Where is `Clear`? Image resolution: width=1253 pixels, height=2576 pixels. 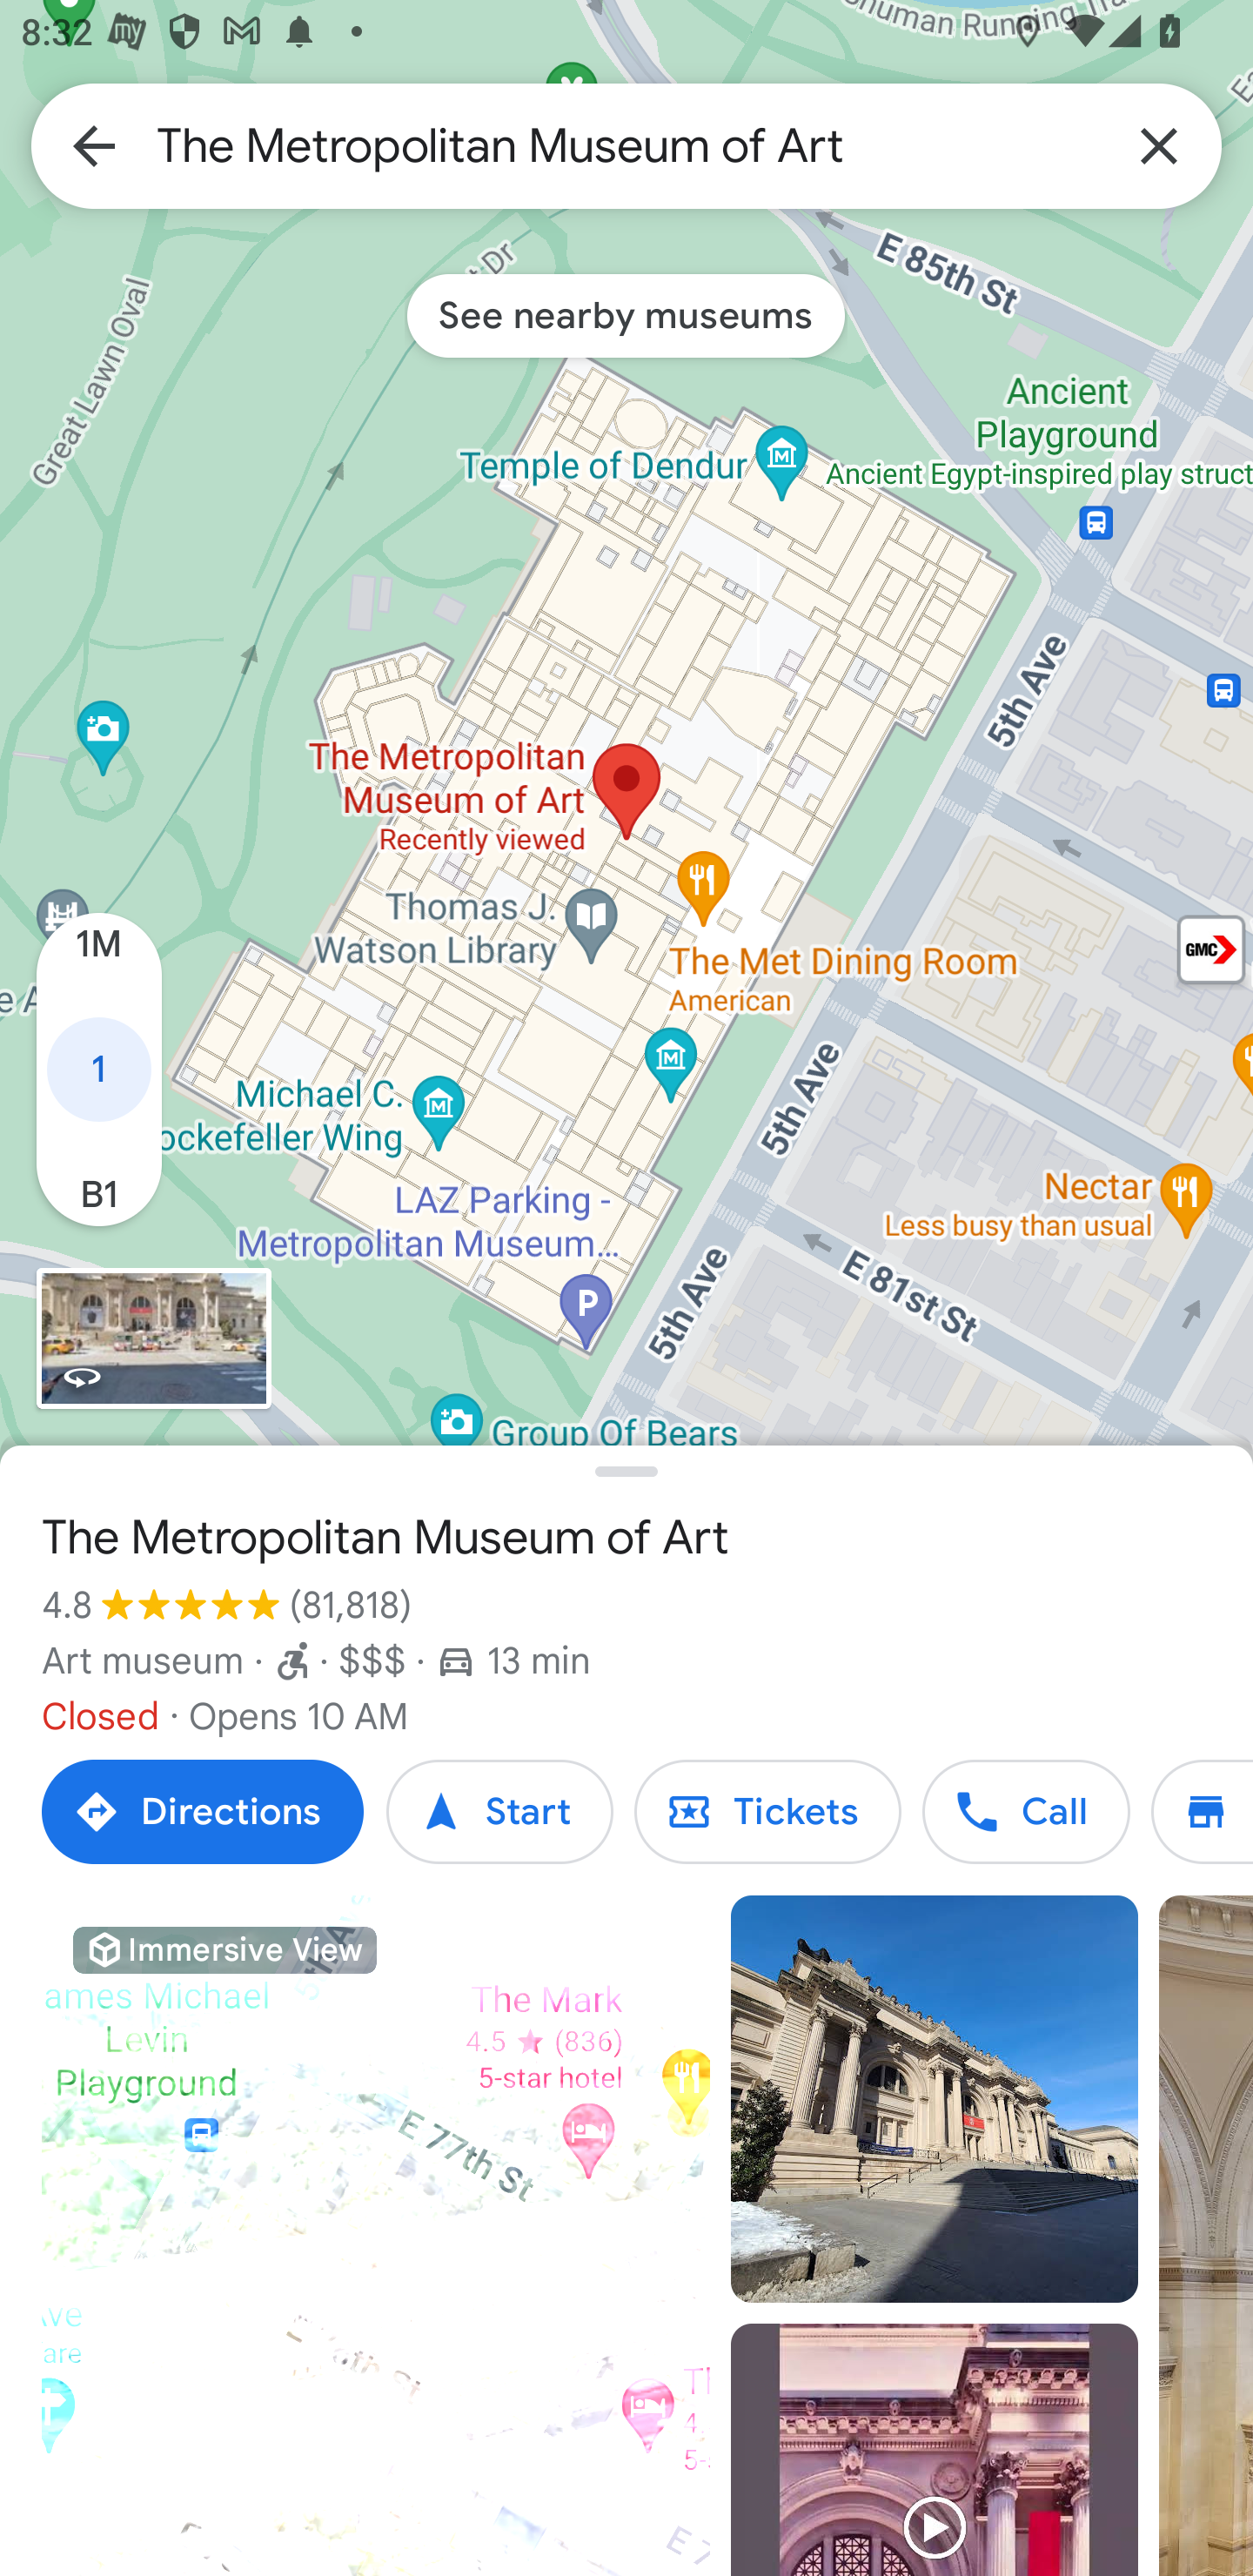
Clear is located at coordinates (1159, 144).